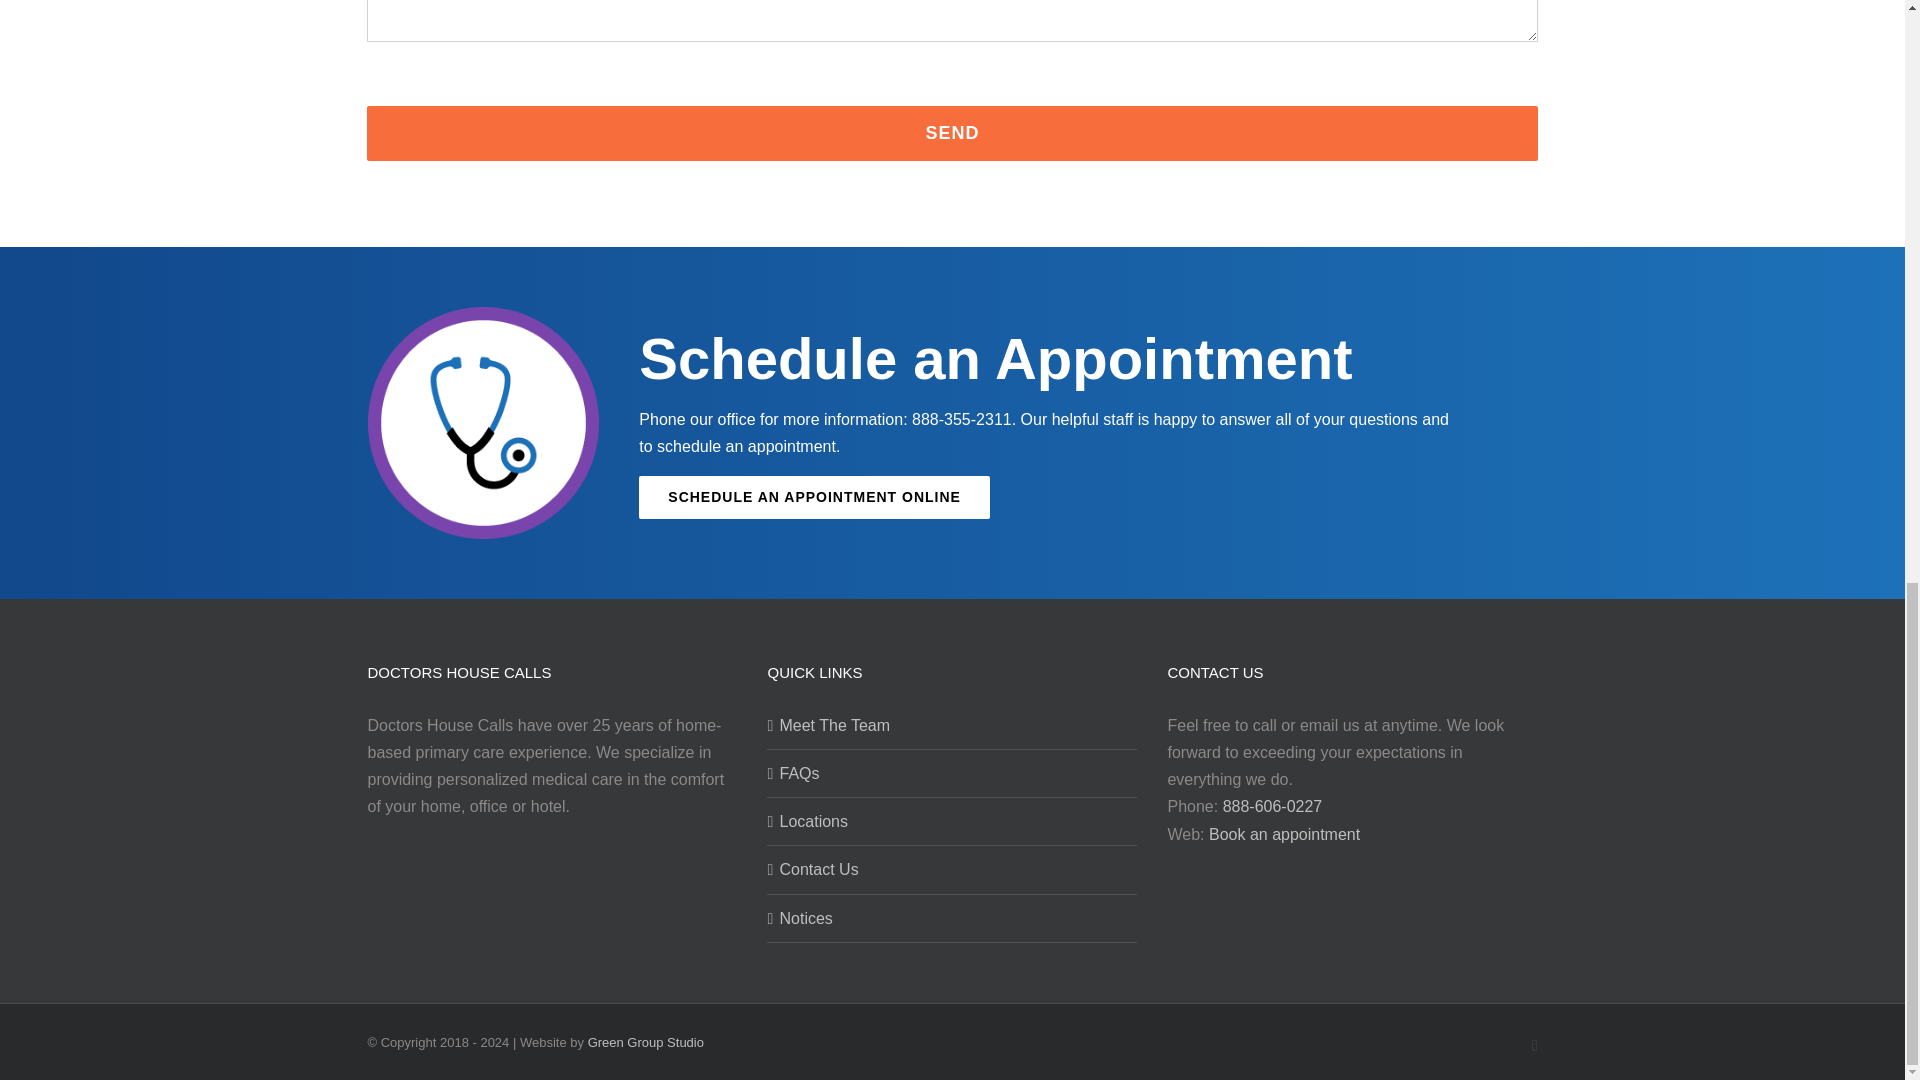  I want to click on SEND, so click(952, 132).